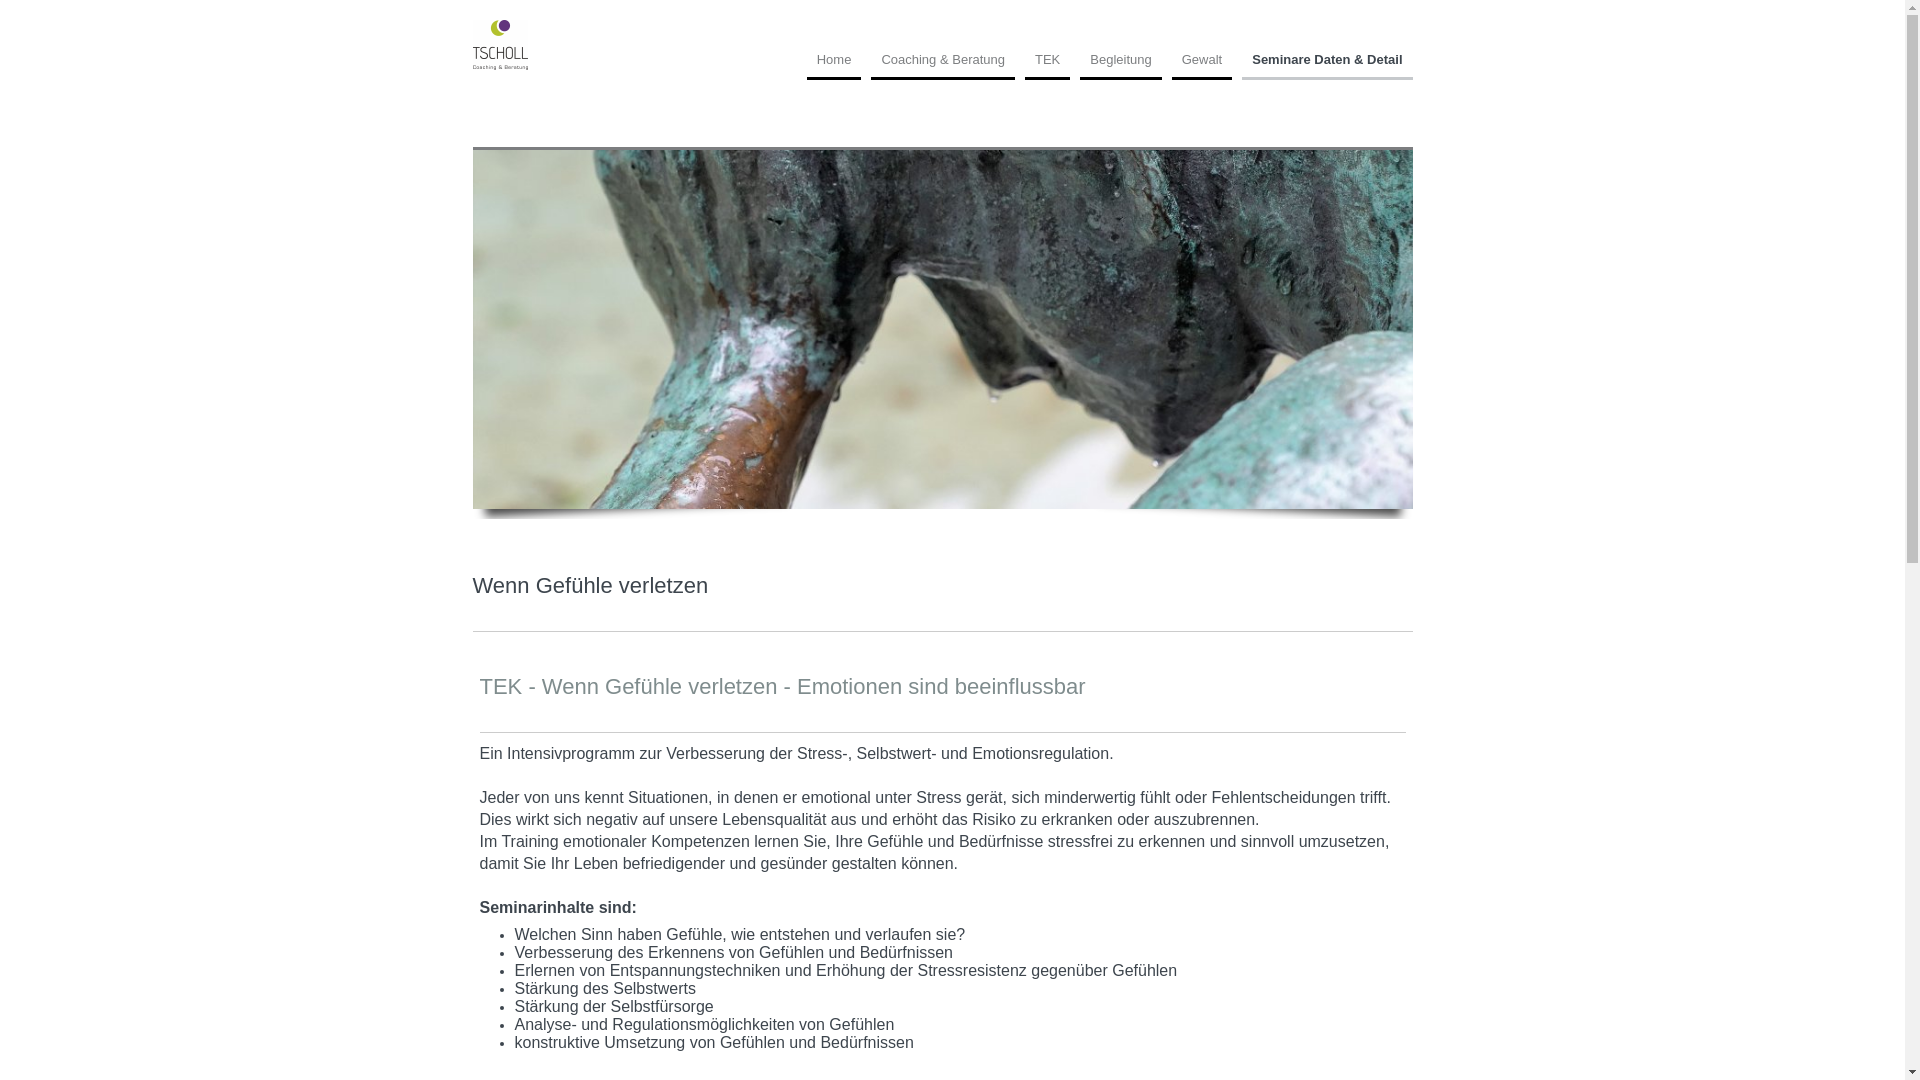 The height and width of the screenshot is (1080, 1920). What do you see at coordinates (1048, 66) in the screenshot?
I see `TEK` at bounding box center [1048, 66].